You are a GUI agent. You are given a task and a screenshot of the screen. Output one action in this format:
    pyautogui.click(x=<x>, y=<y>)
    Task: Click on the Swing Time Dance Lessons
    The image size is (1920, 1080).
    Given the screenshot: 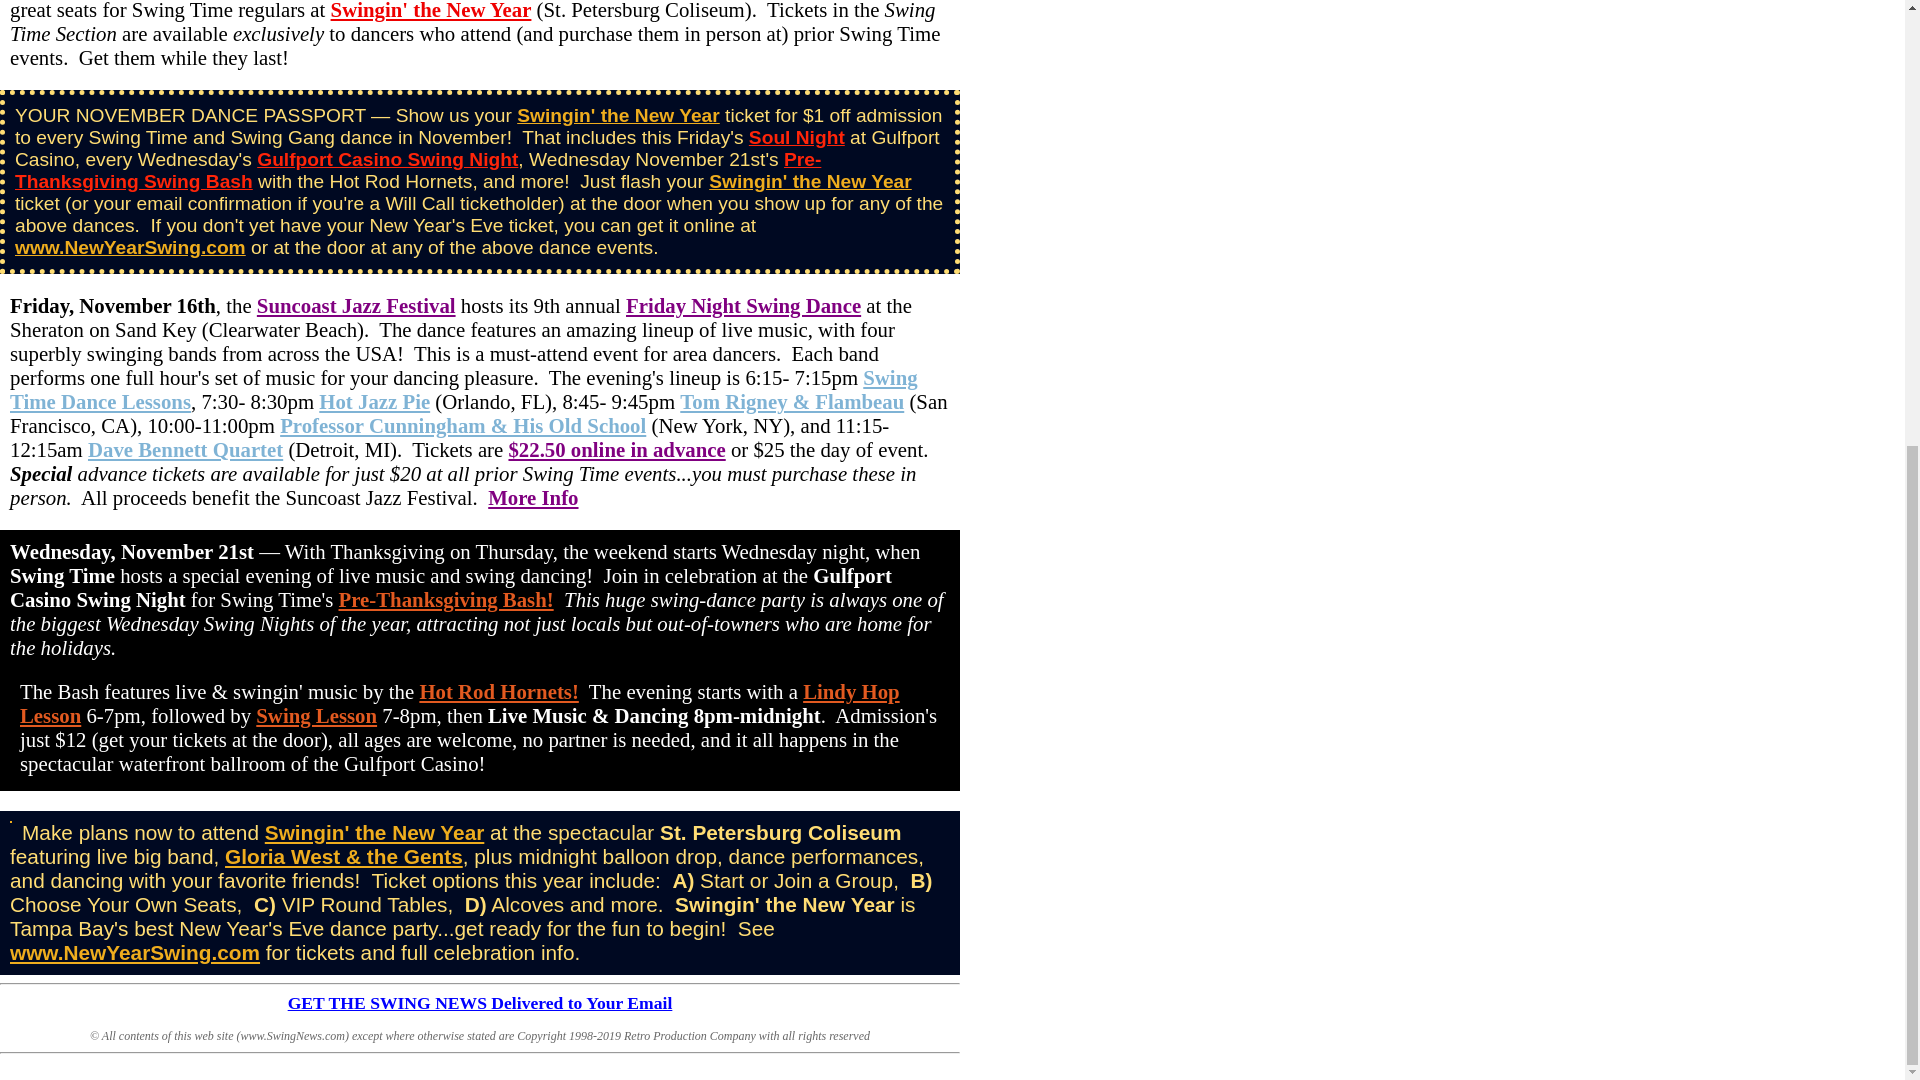 What is the action you would take?
    pyautogui.click(x=463, y=389)
    